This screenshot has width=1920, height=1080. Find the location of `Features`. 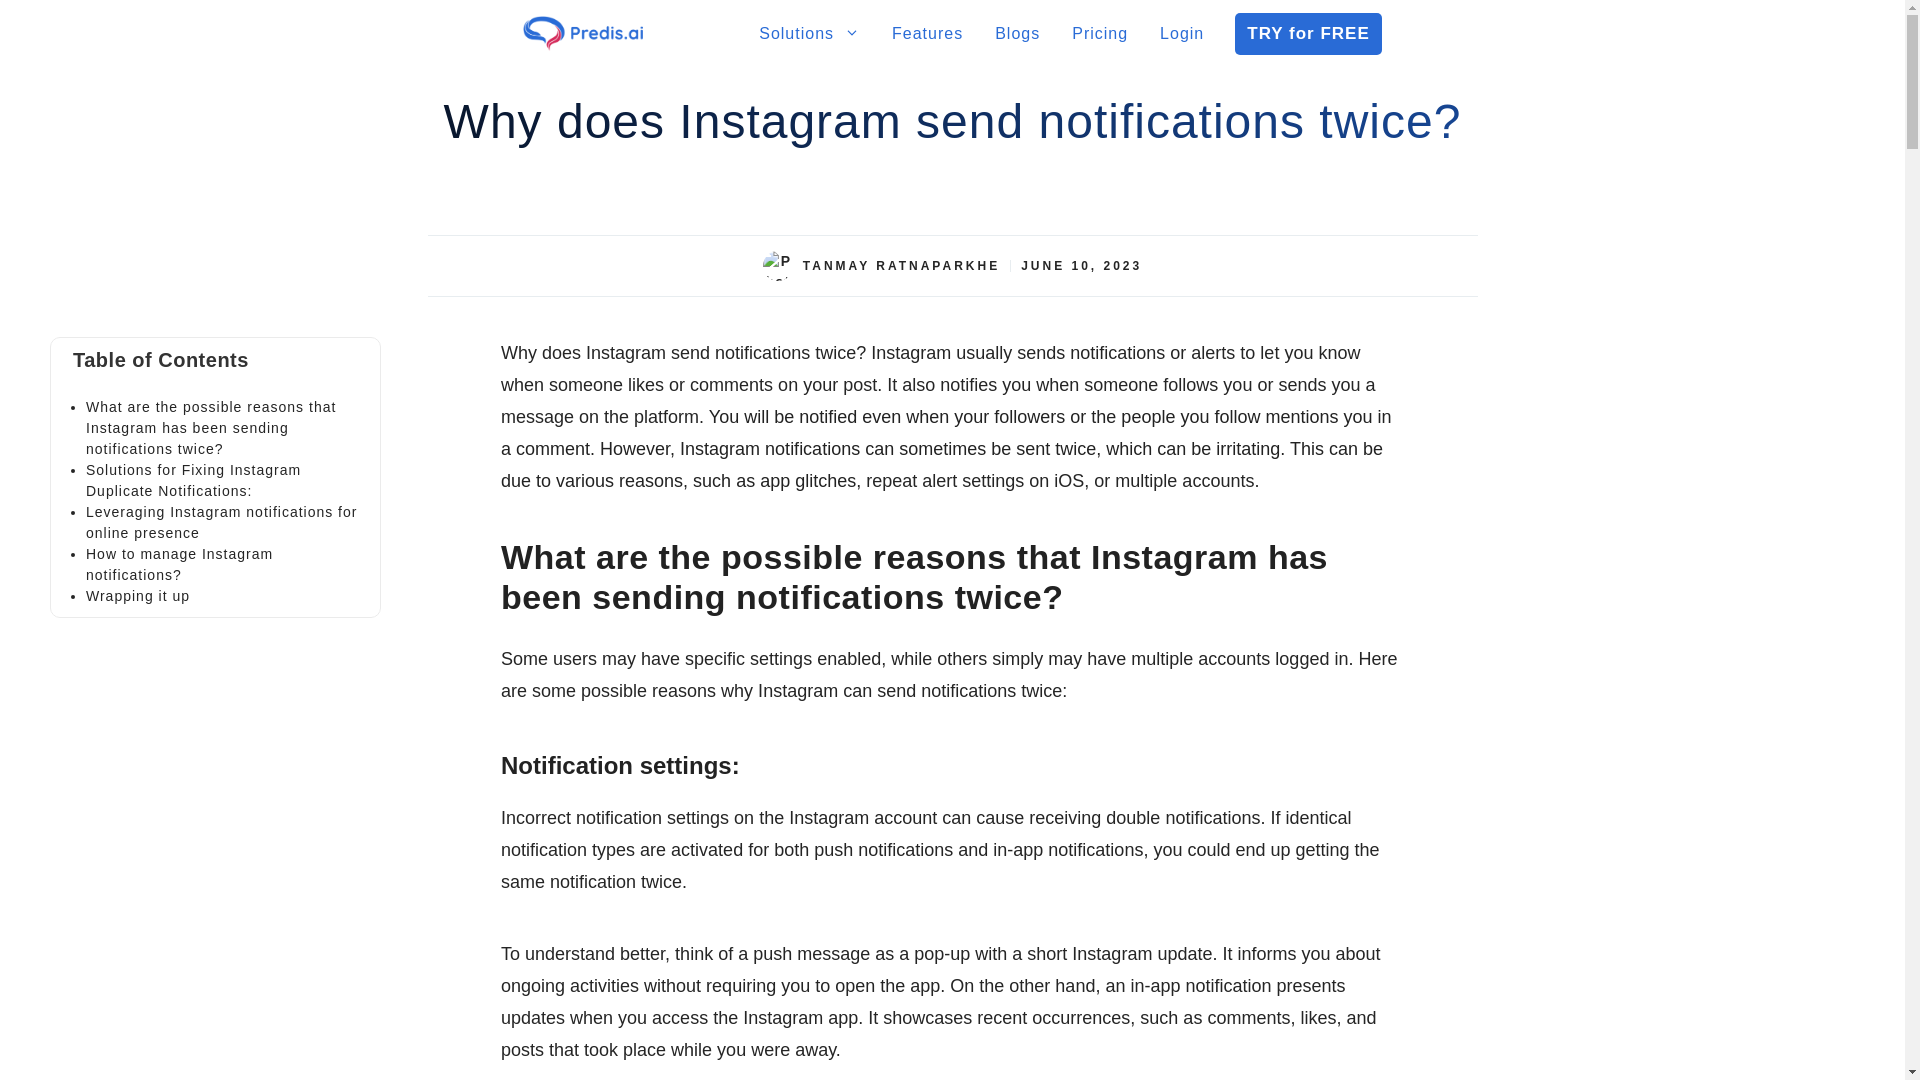

Features is located at coordinates (927, 34).